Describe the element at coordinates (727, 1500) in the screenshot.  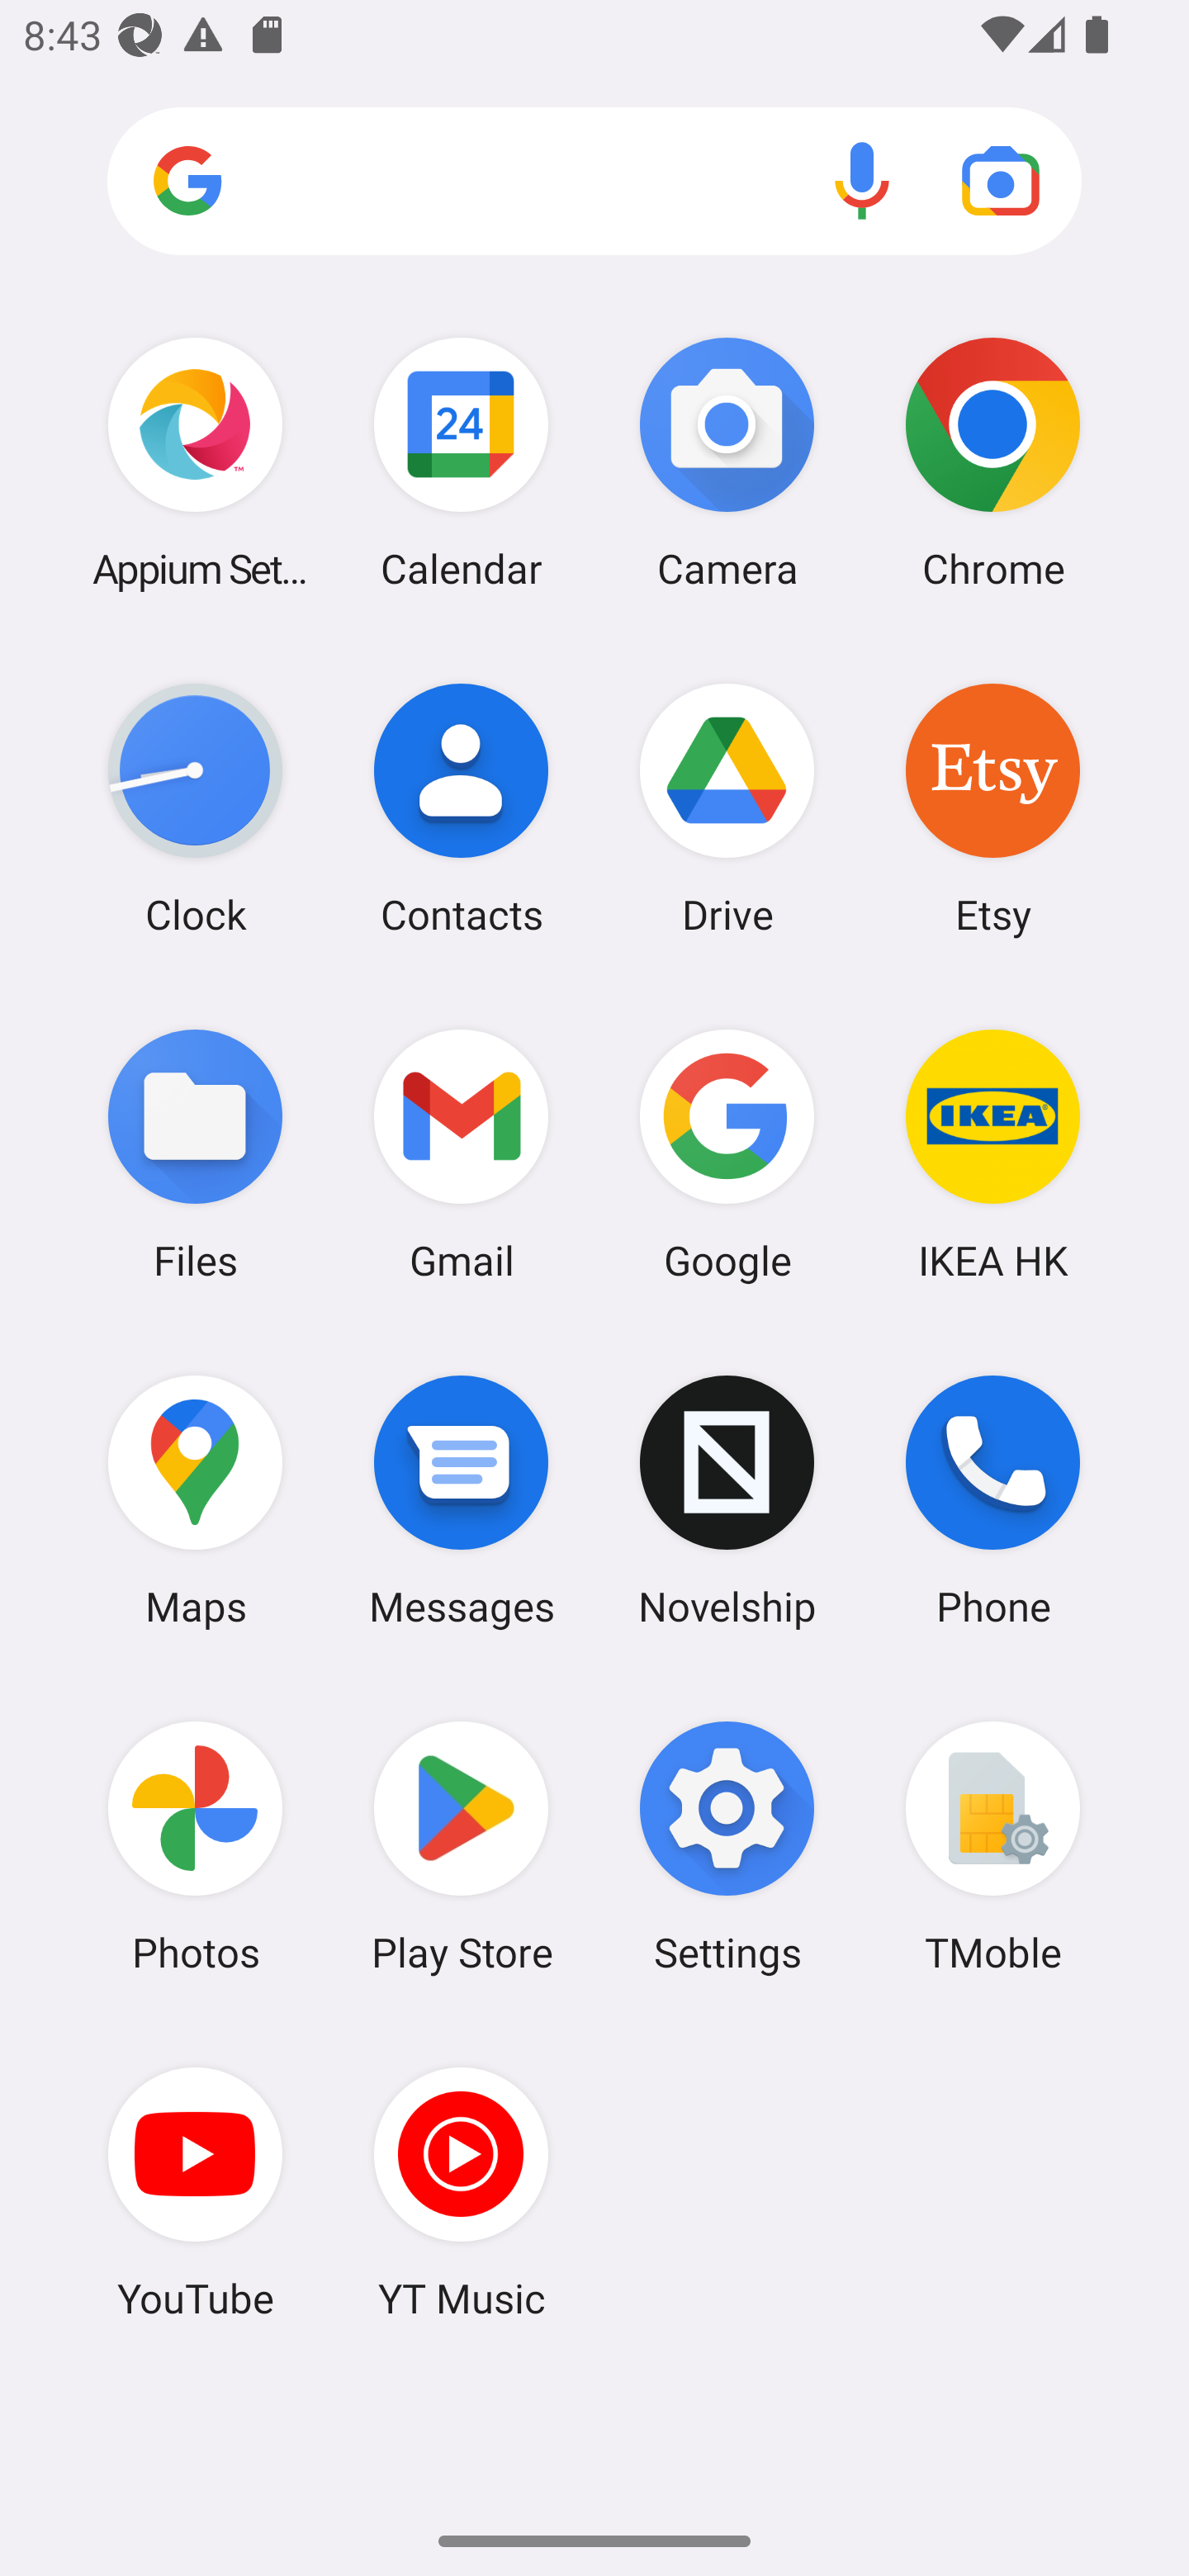
I see `Novelship` at that location.